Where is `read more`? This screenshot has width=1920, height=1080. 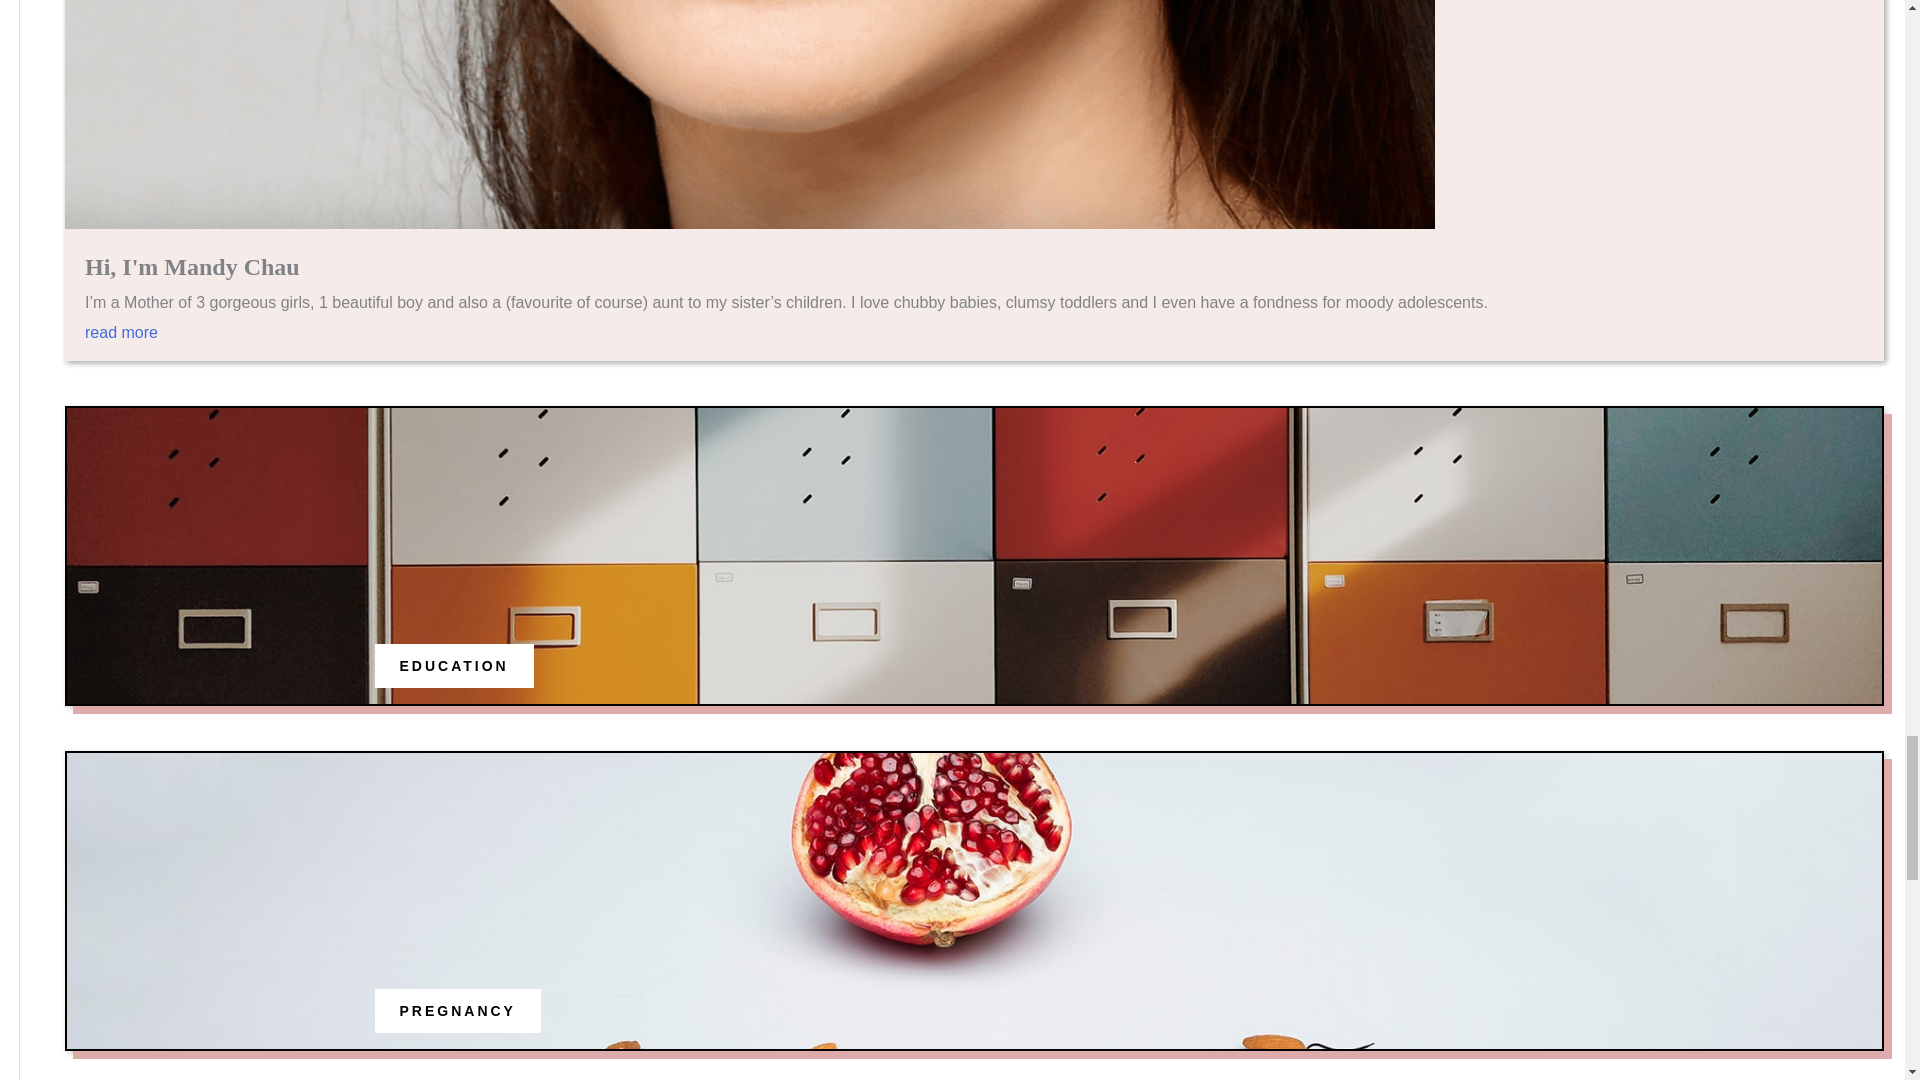
read more is located at coordinates (974, 342).